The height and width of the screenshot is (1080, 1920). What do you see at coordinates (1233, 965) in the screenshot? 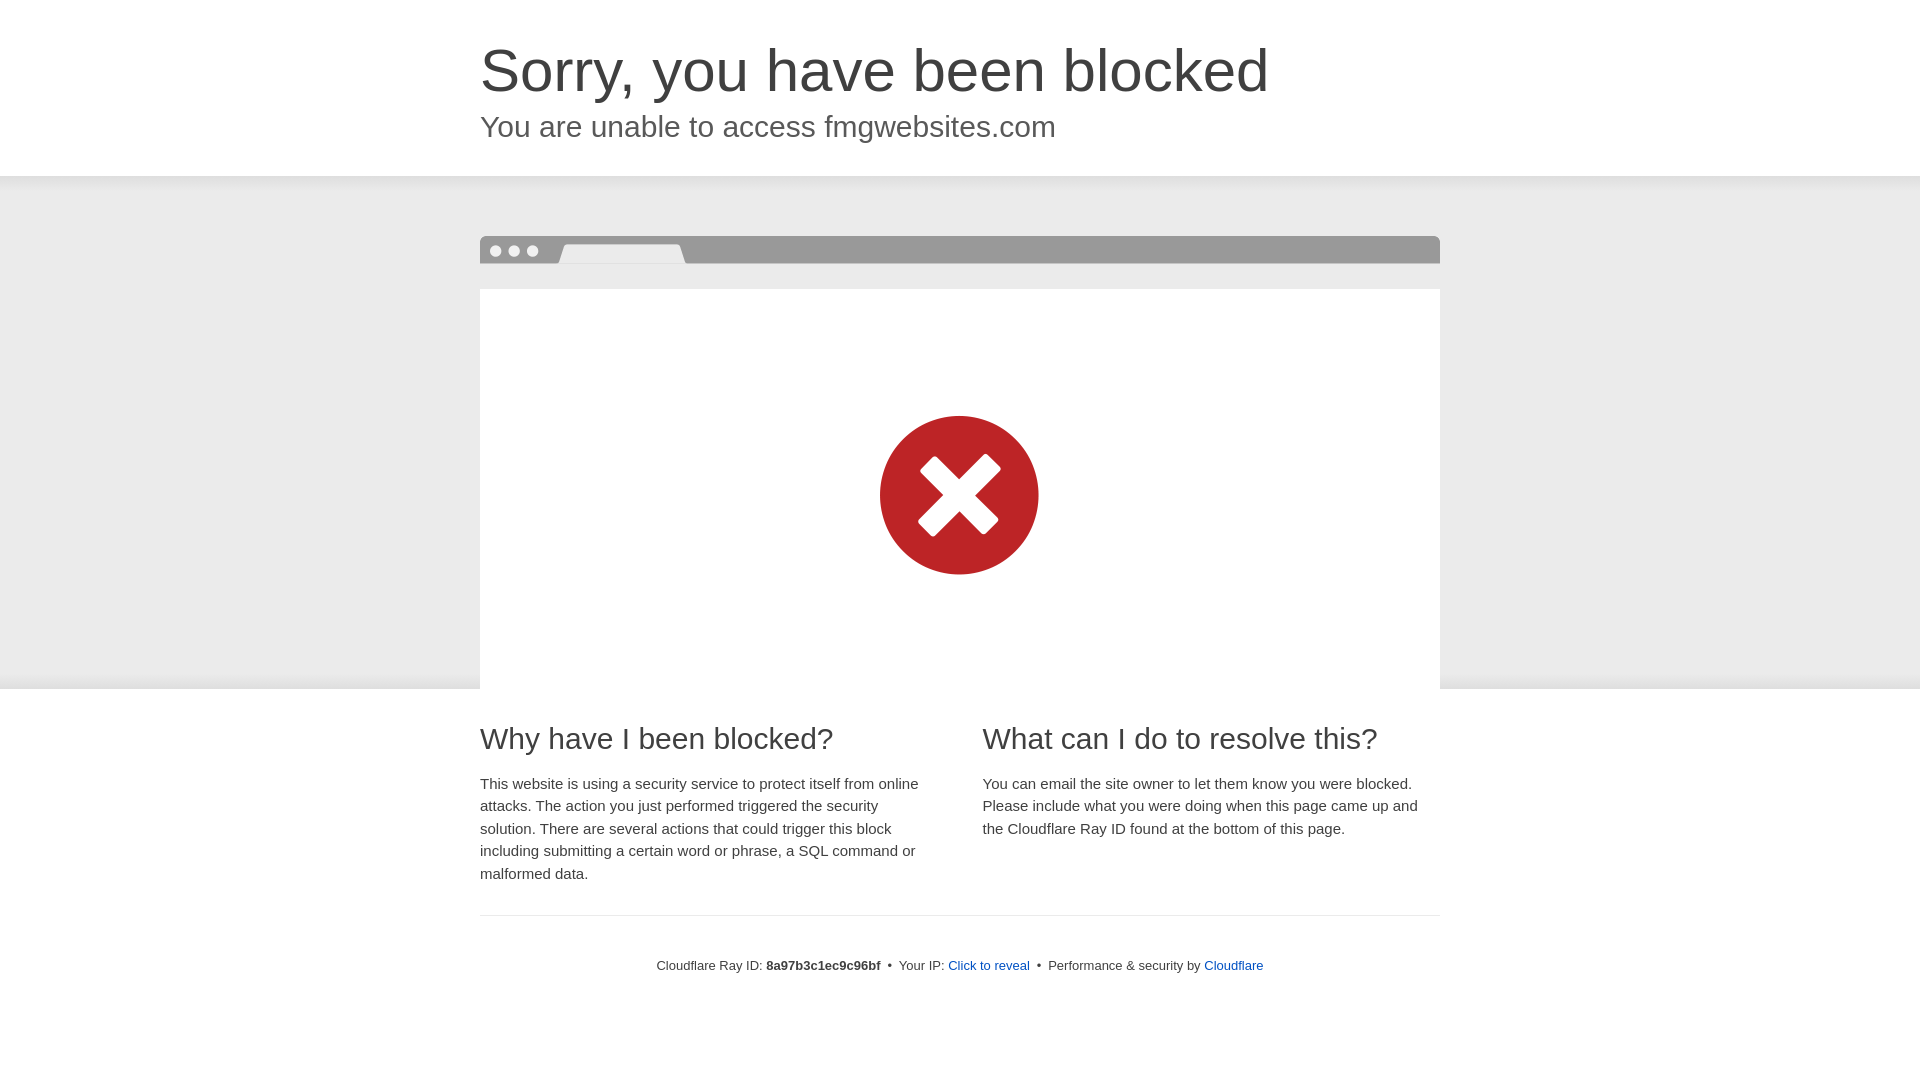
I see `Cloudflare` at bounding box center [1233, 965].